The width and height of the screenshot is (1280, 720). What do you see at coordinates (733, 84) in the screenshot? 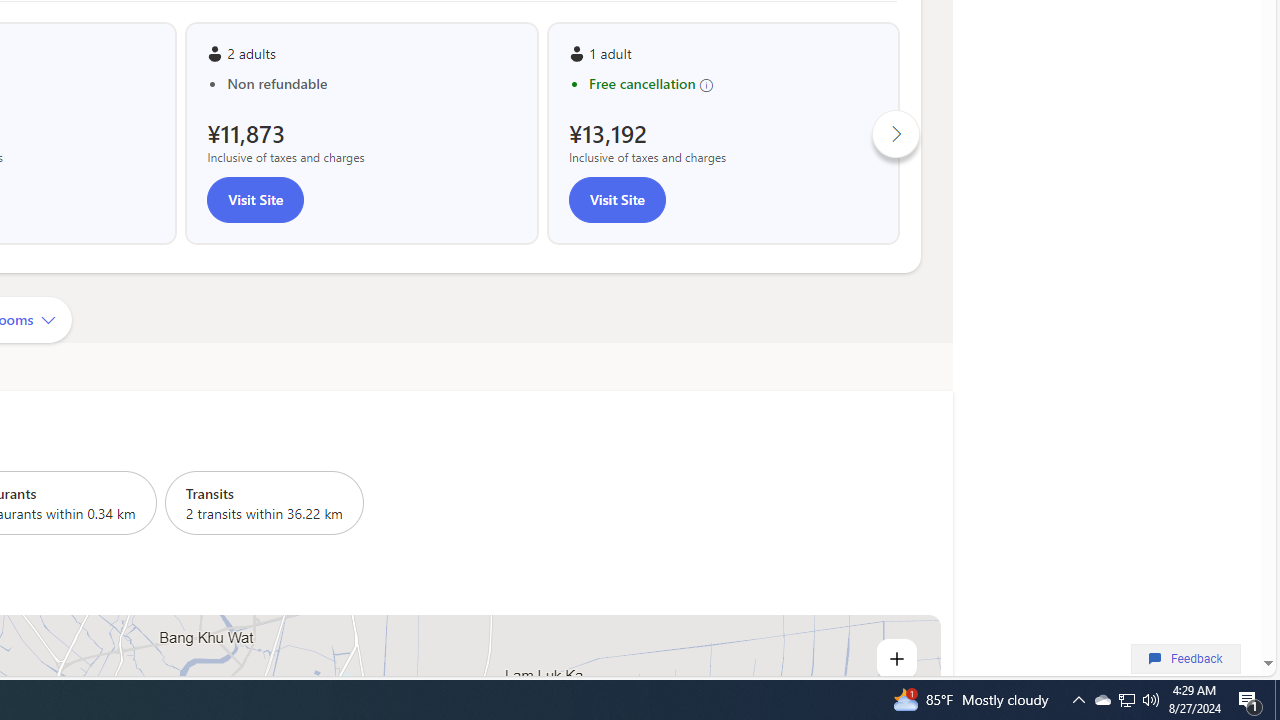
I see `Free cancellation` at bounding box center [733, 84].